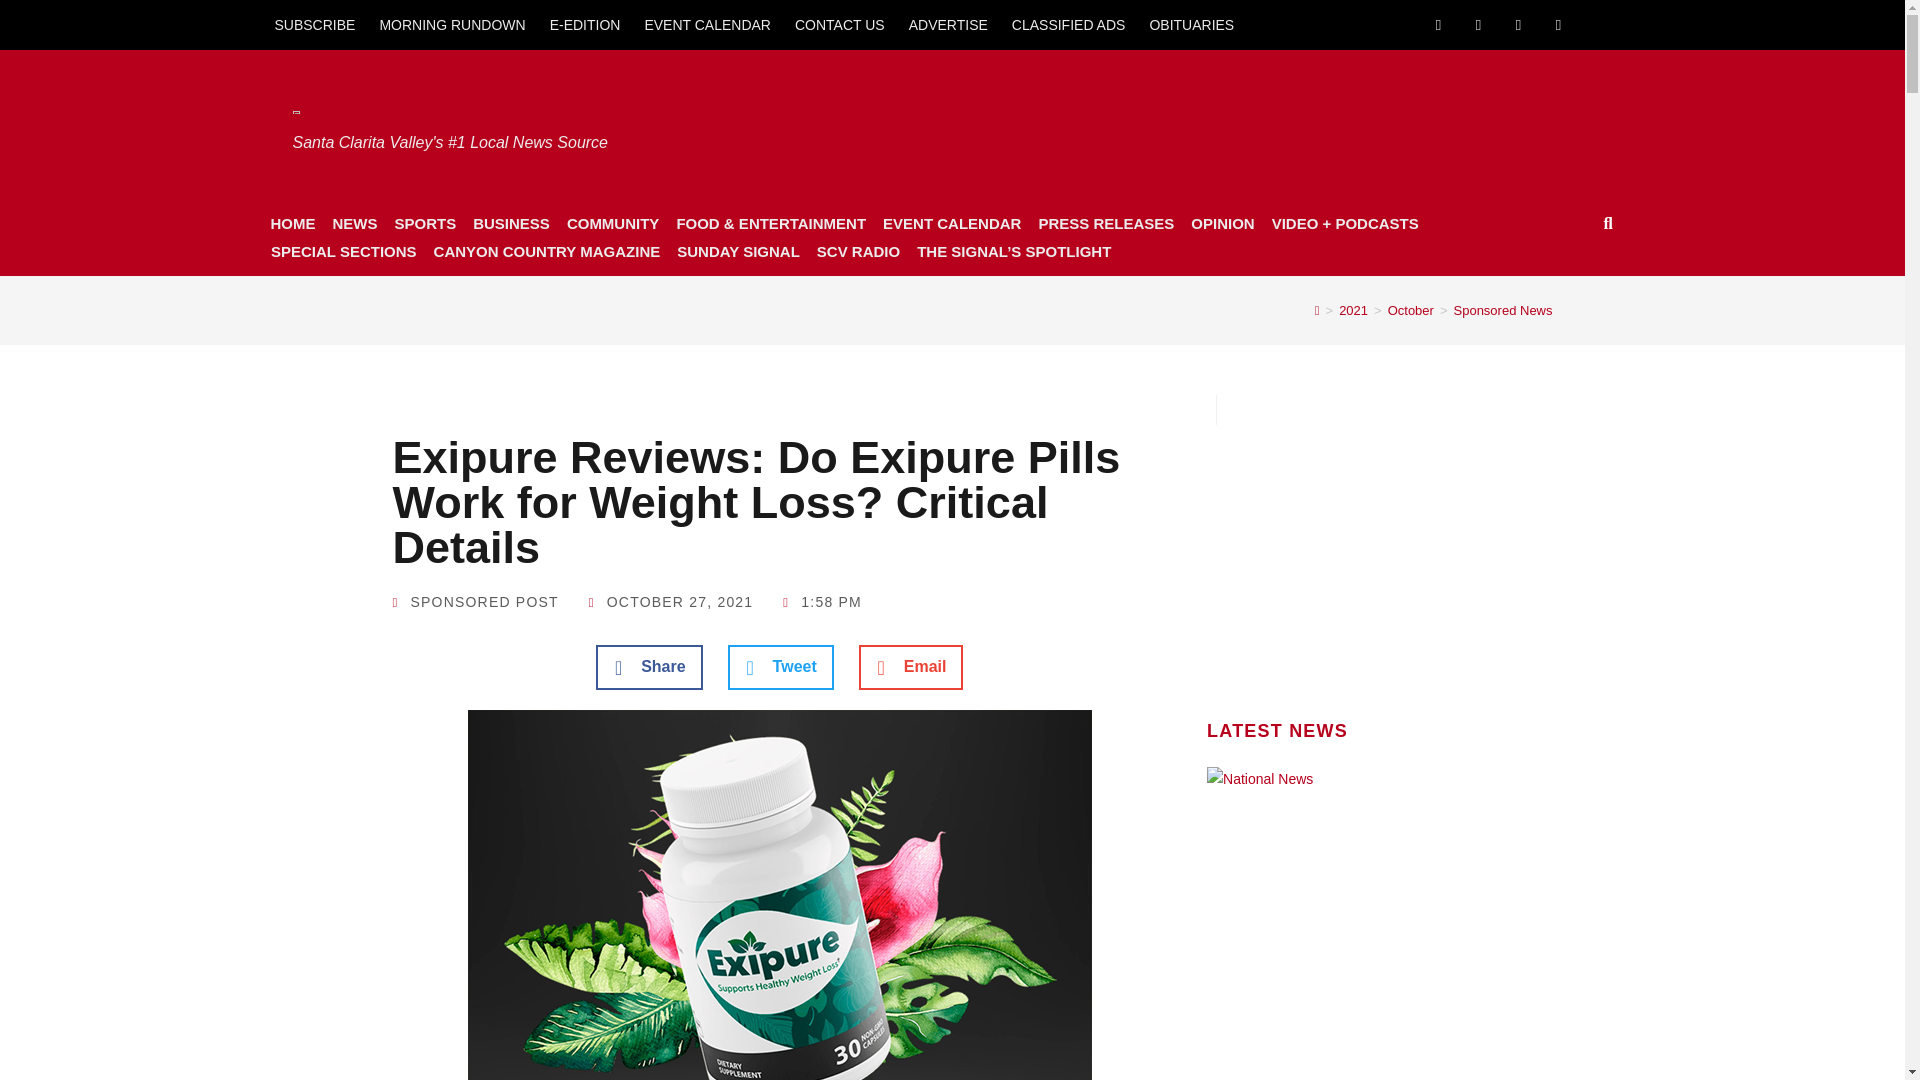 This screenshot has width=1920, height=1080. I want to click on E-EDITION, so click(585, 24).